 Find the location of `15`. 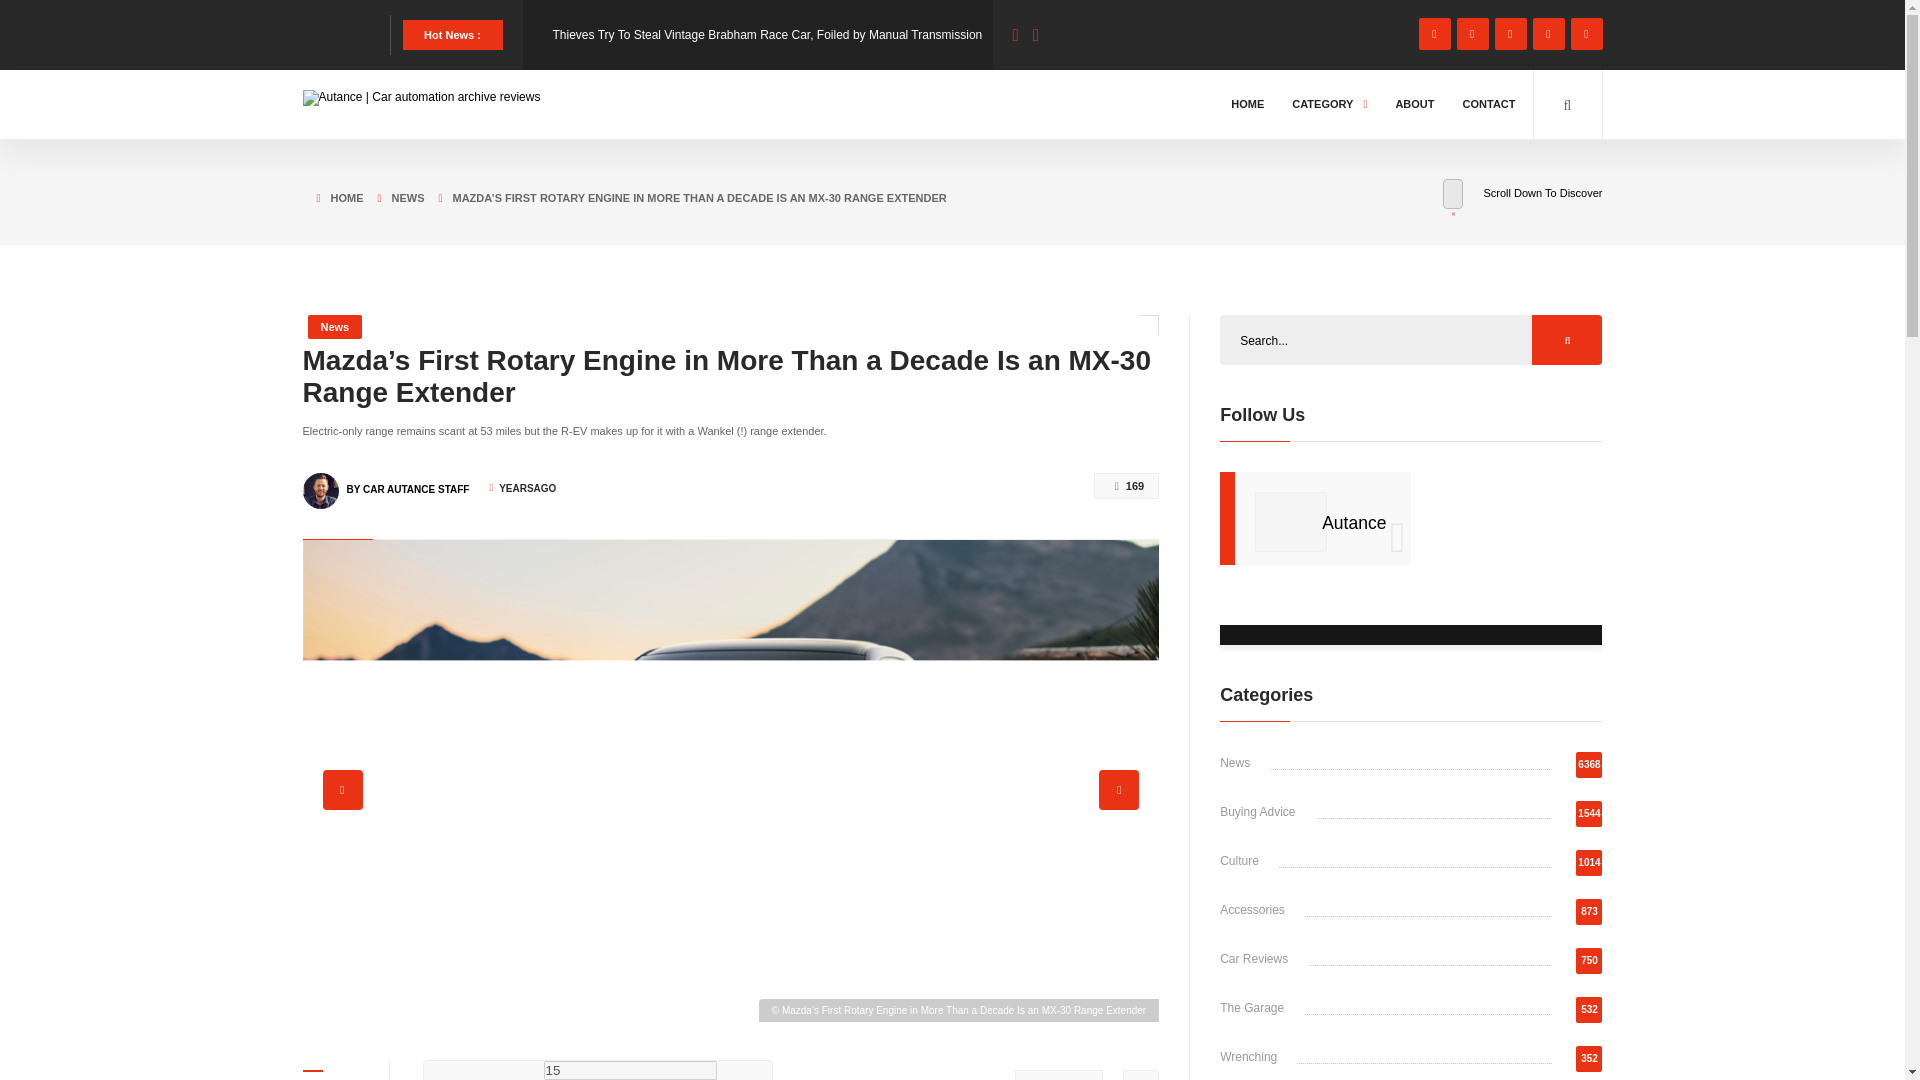

15 is located at coordinates (630, 1070).